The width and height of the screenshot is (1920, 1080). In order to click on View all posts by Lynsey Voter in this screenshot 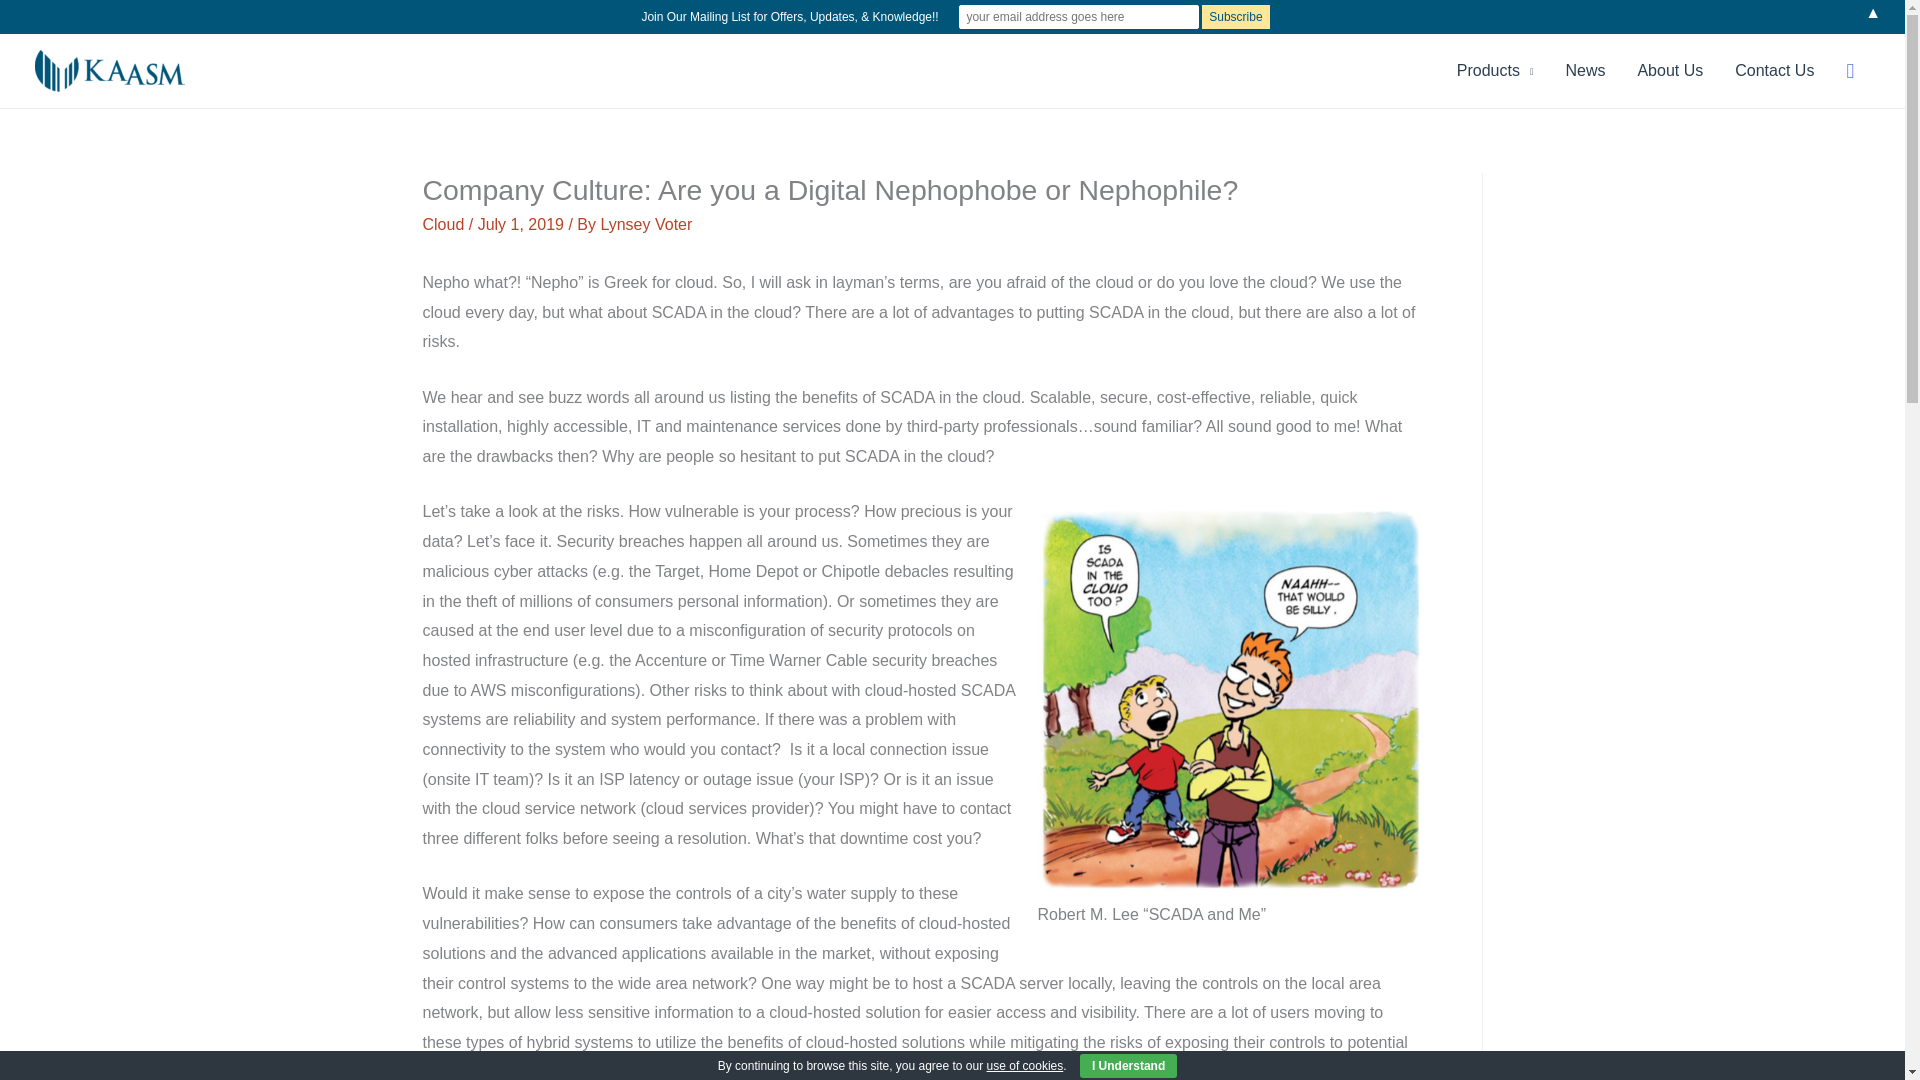, I will do `click(645, 224)`.